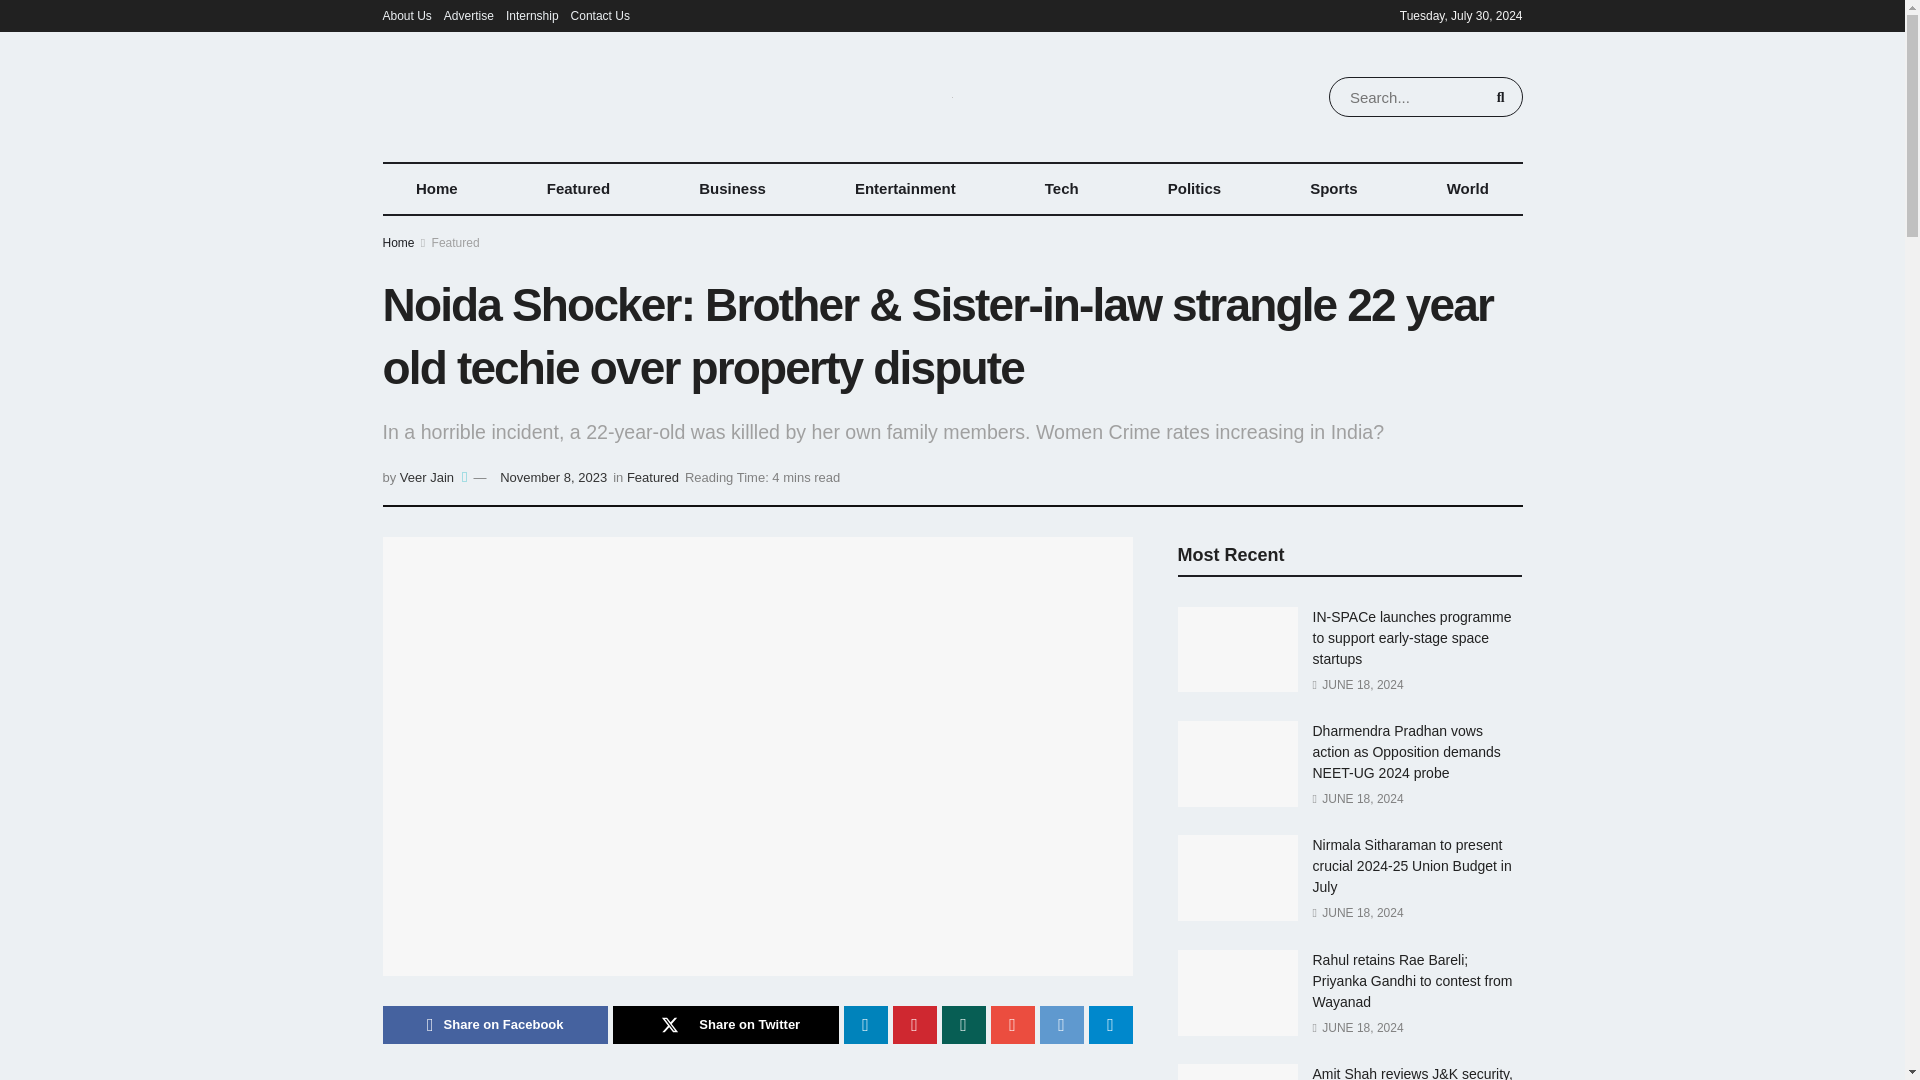 This screenshot has width=1920, height=1080. Describe the element at coordinates (436, 188) in the screenshot. I see `Home` at that location.